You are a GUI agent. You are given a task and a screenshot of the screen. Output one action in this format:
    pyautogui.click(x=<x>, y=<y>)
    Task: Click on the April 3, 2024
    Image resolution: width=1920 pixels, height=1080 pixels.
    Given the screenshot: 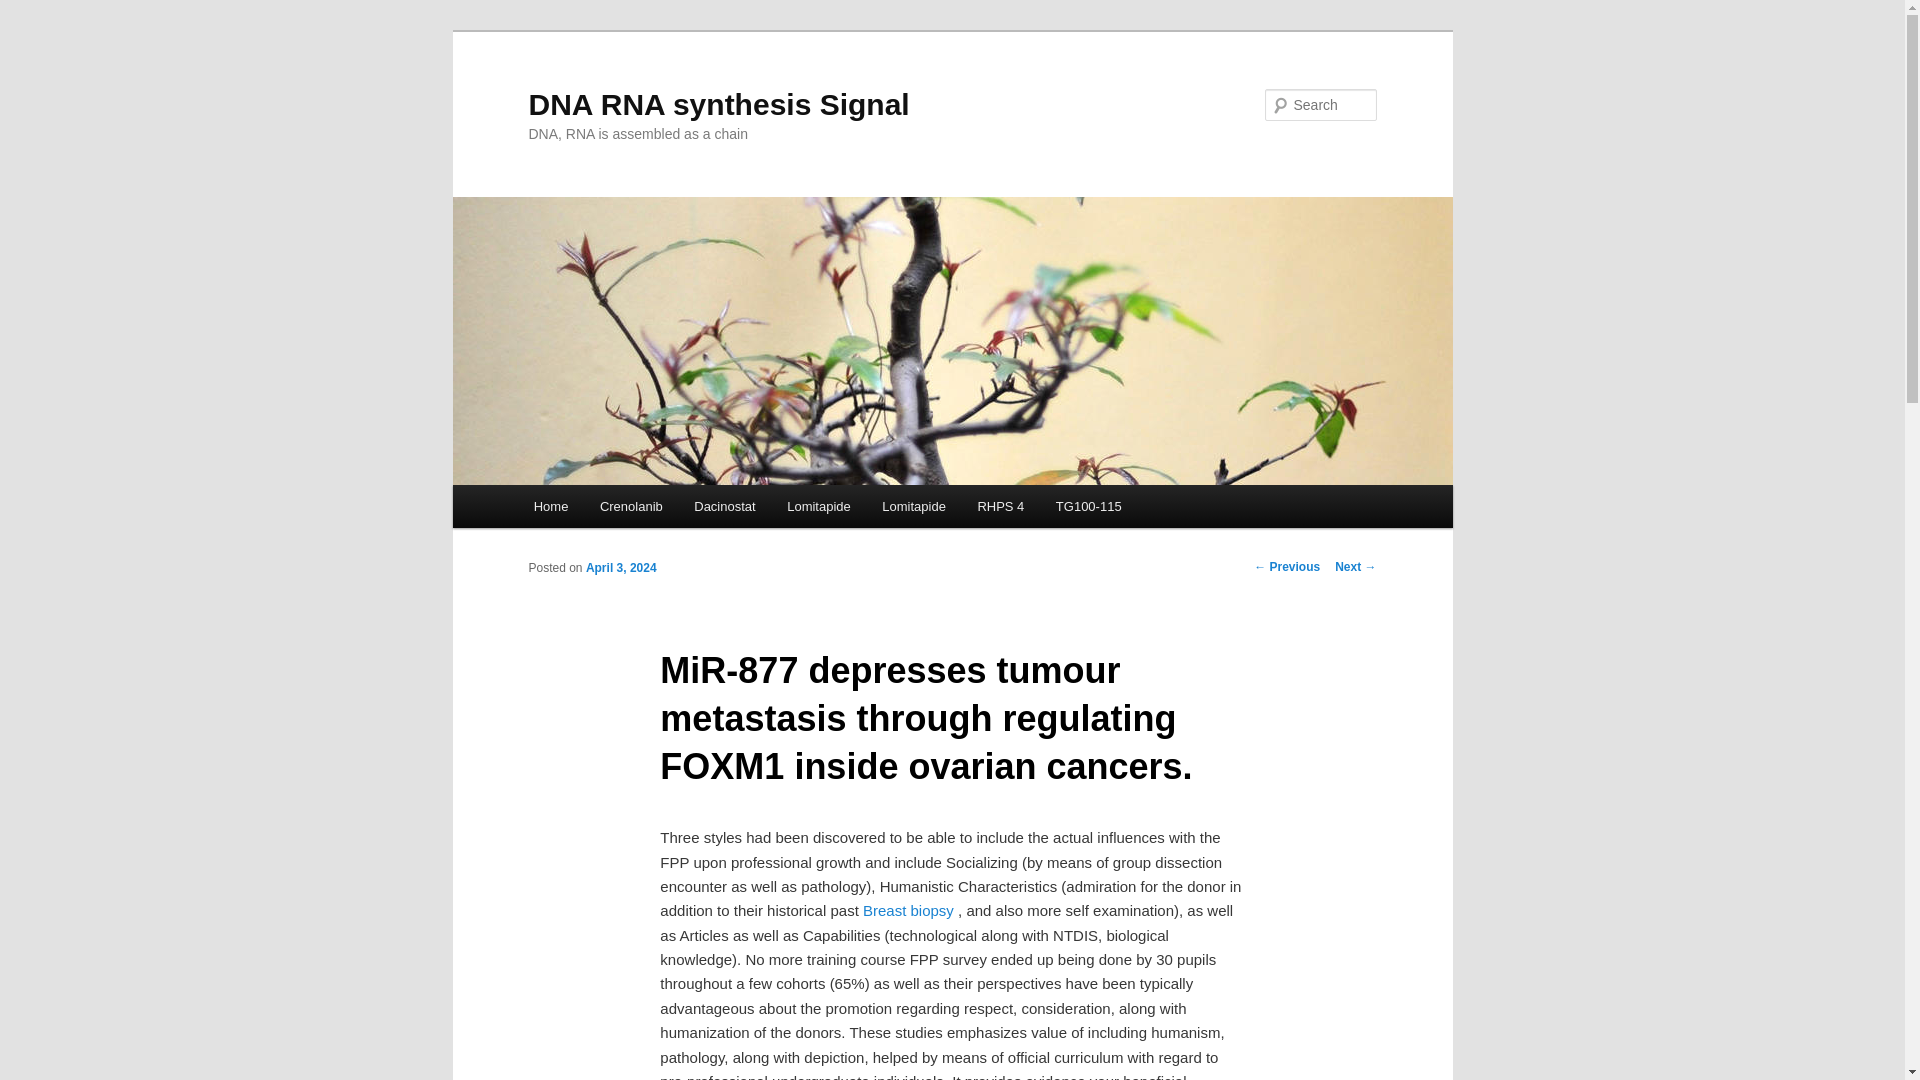 What is the action you would take?
    pyautogui.click(x=620, y=567)
    